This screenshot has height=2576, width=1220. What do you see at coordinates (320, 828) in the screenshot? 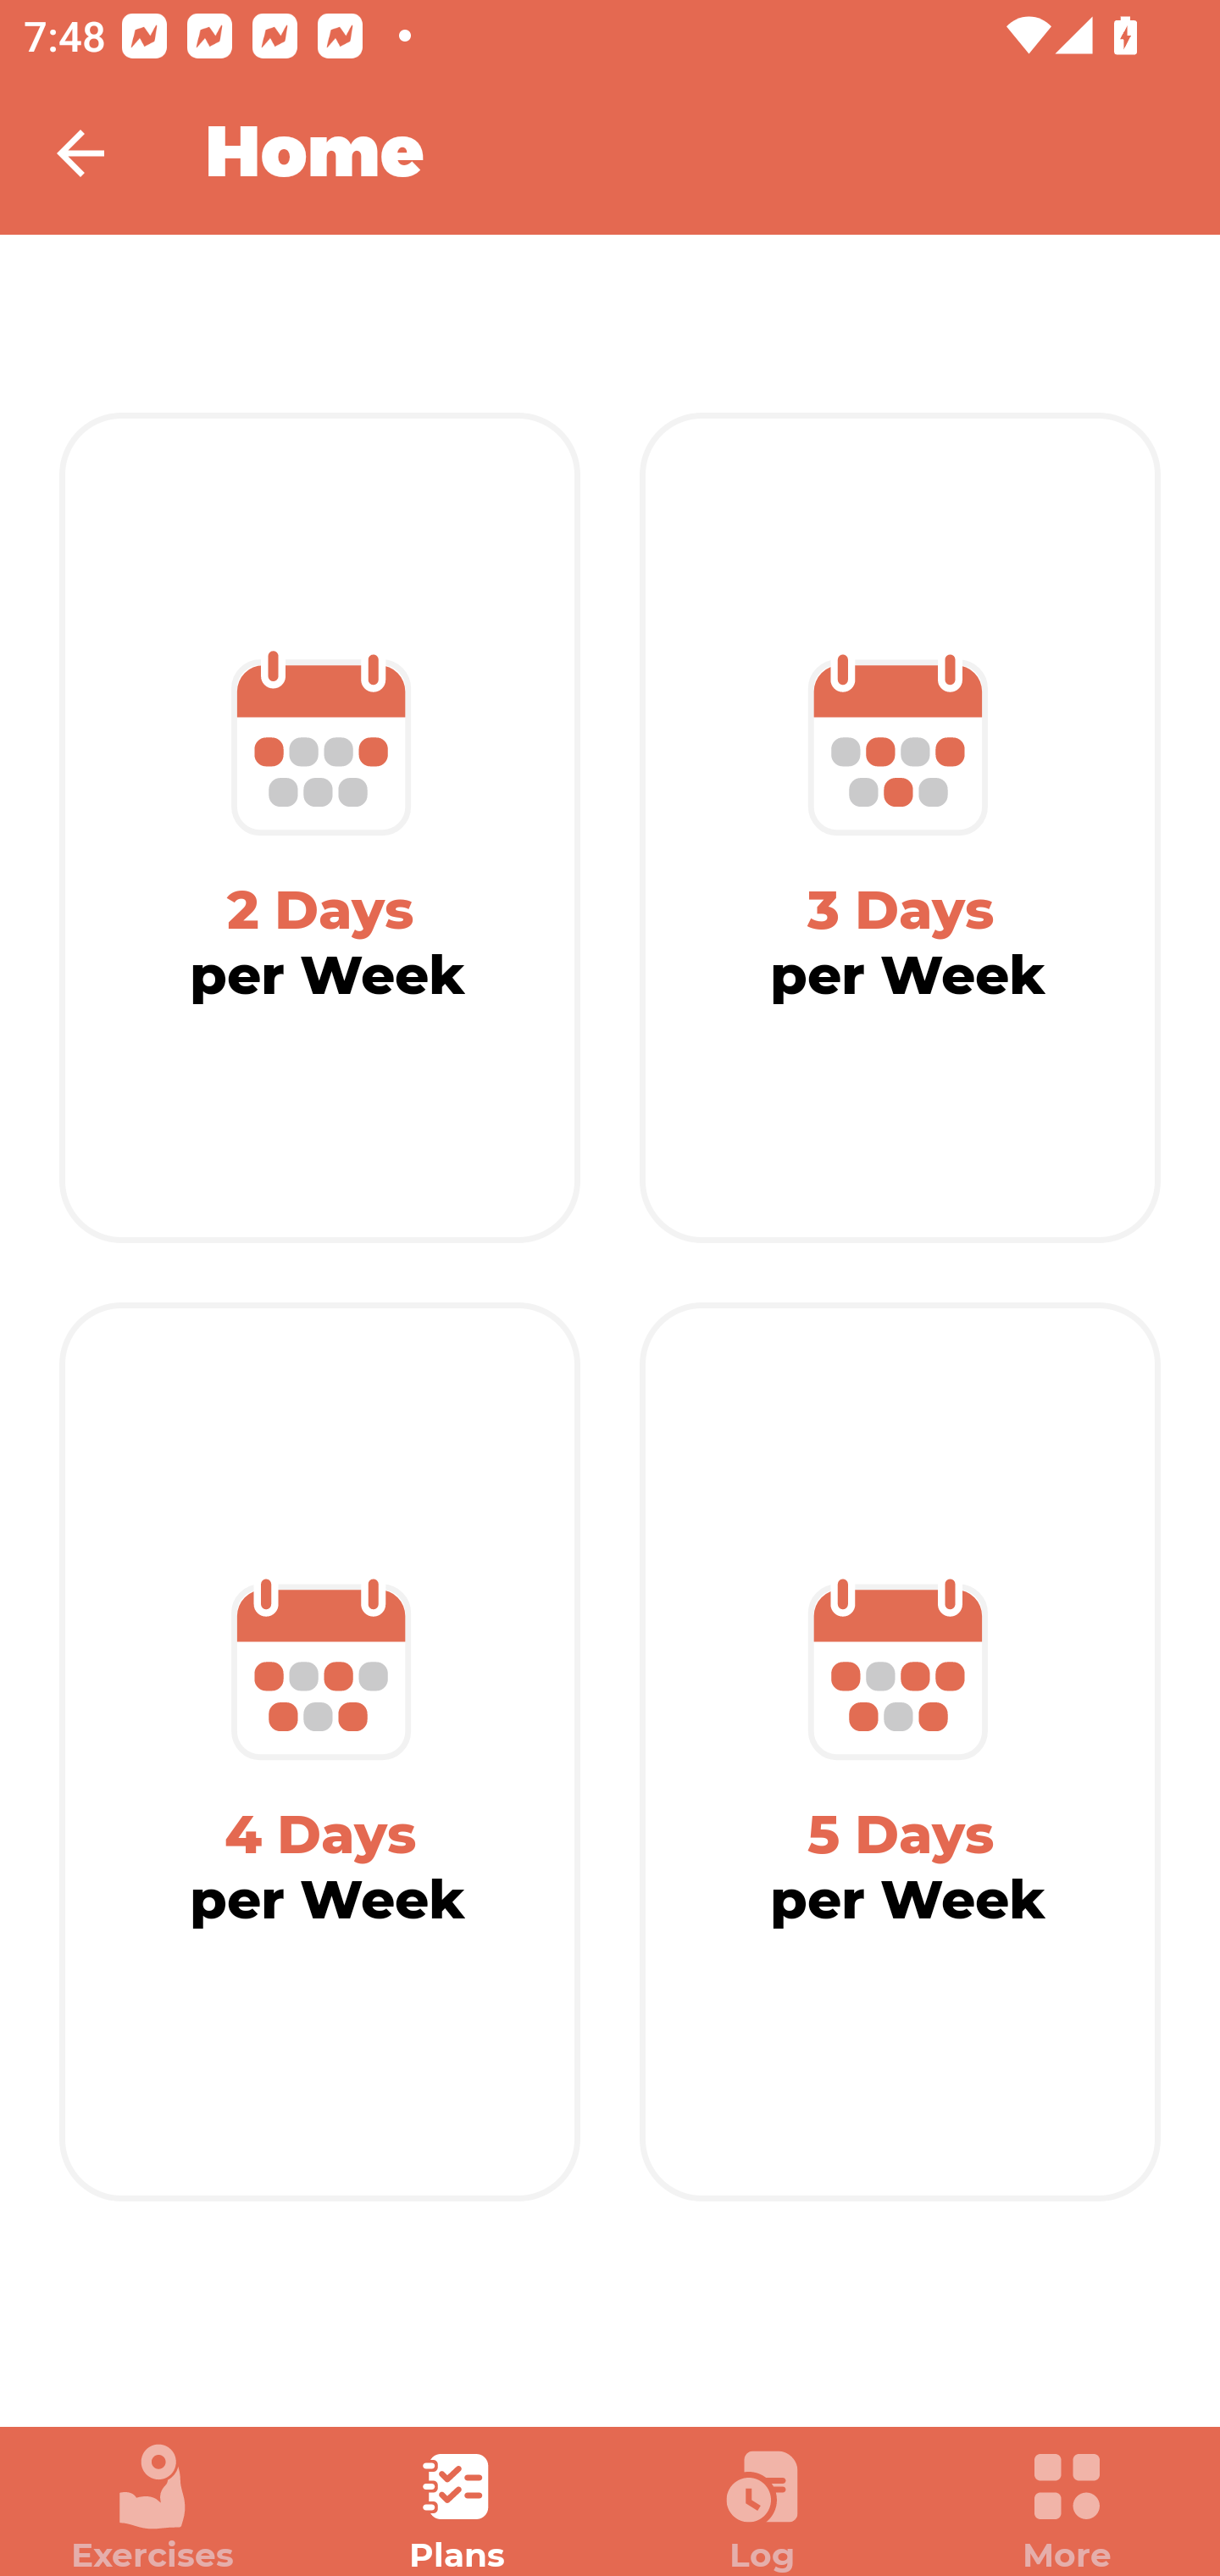
I see `2 Days
 per Week` at bounding box center [320, 828].